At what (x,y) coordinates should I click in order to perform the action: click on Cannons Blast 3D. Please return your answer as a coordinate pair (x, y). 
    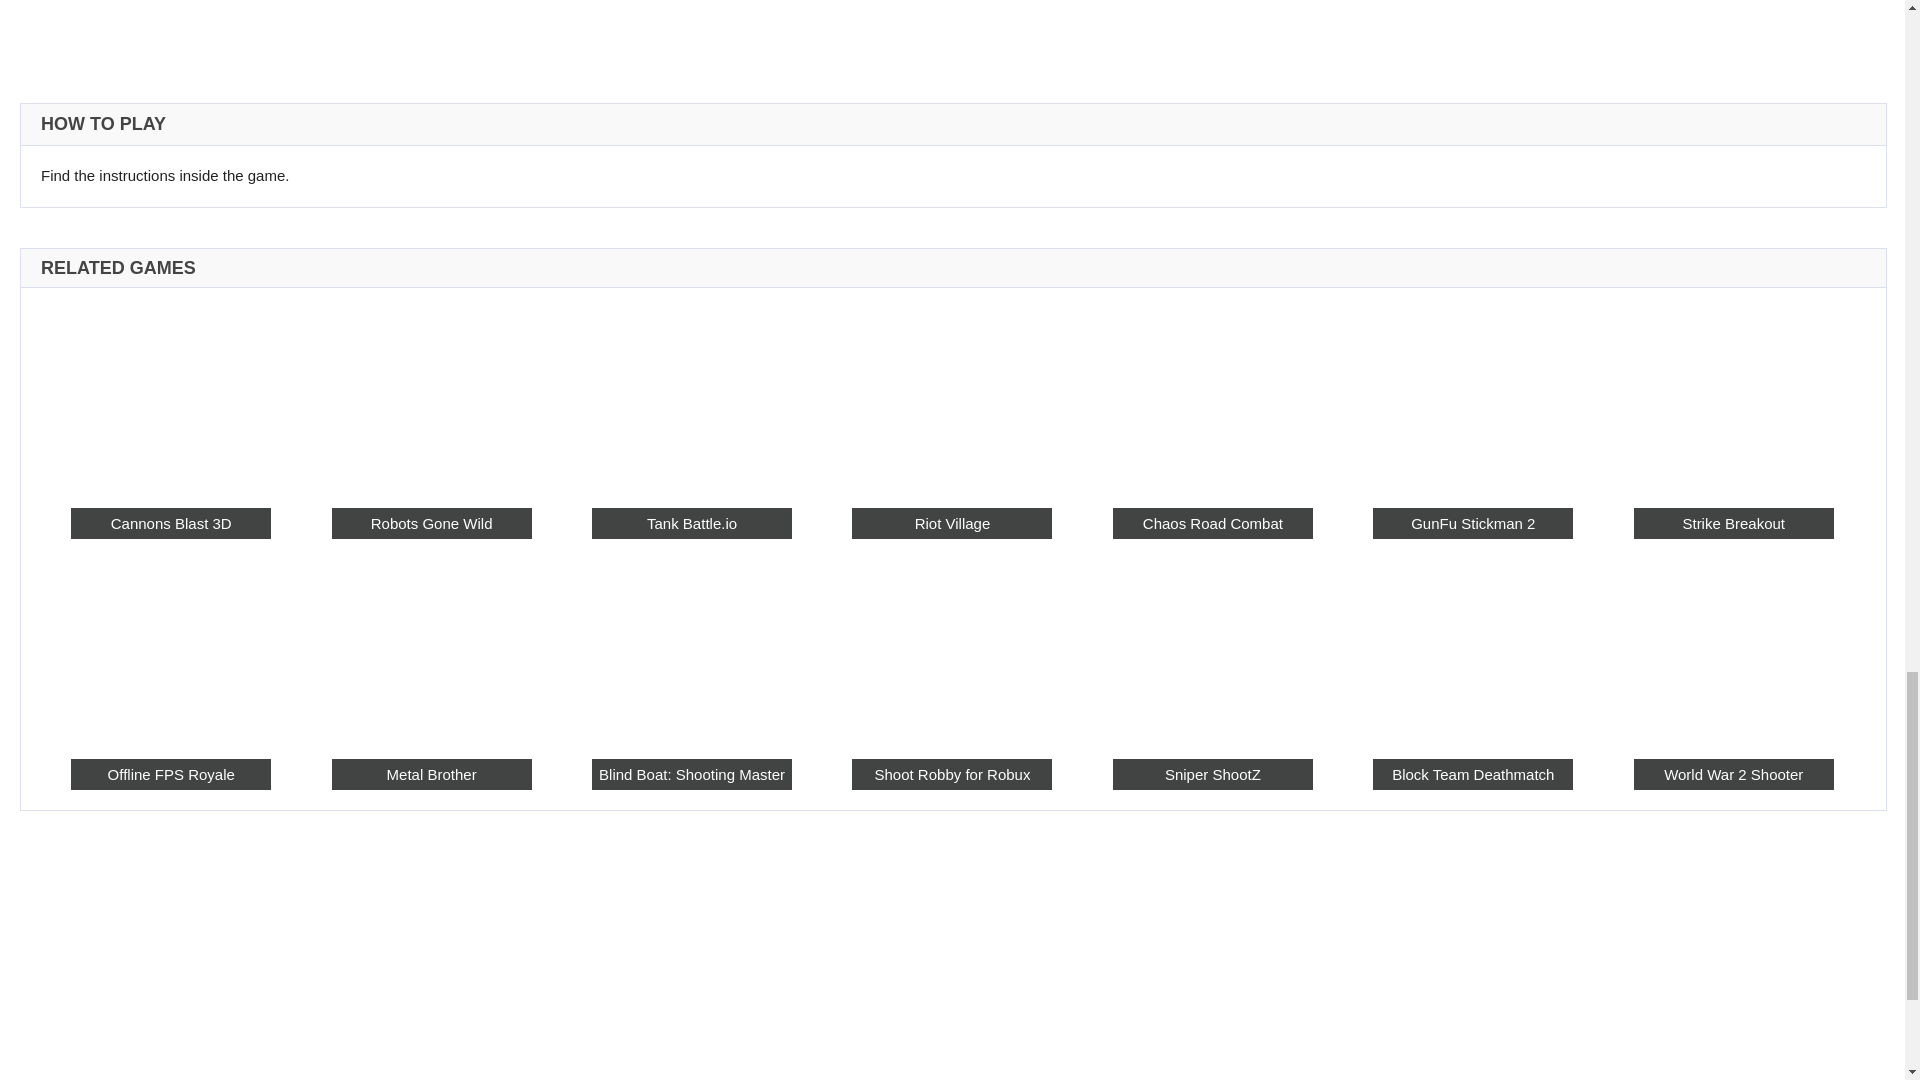
    Looking at the image, I should click on (170, 396).